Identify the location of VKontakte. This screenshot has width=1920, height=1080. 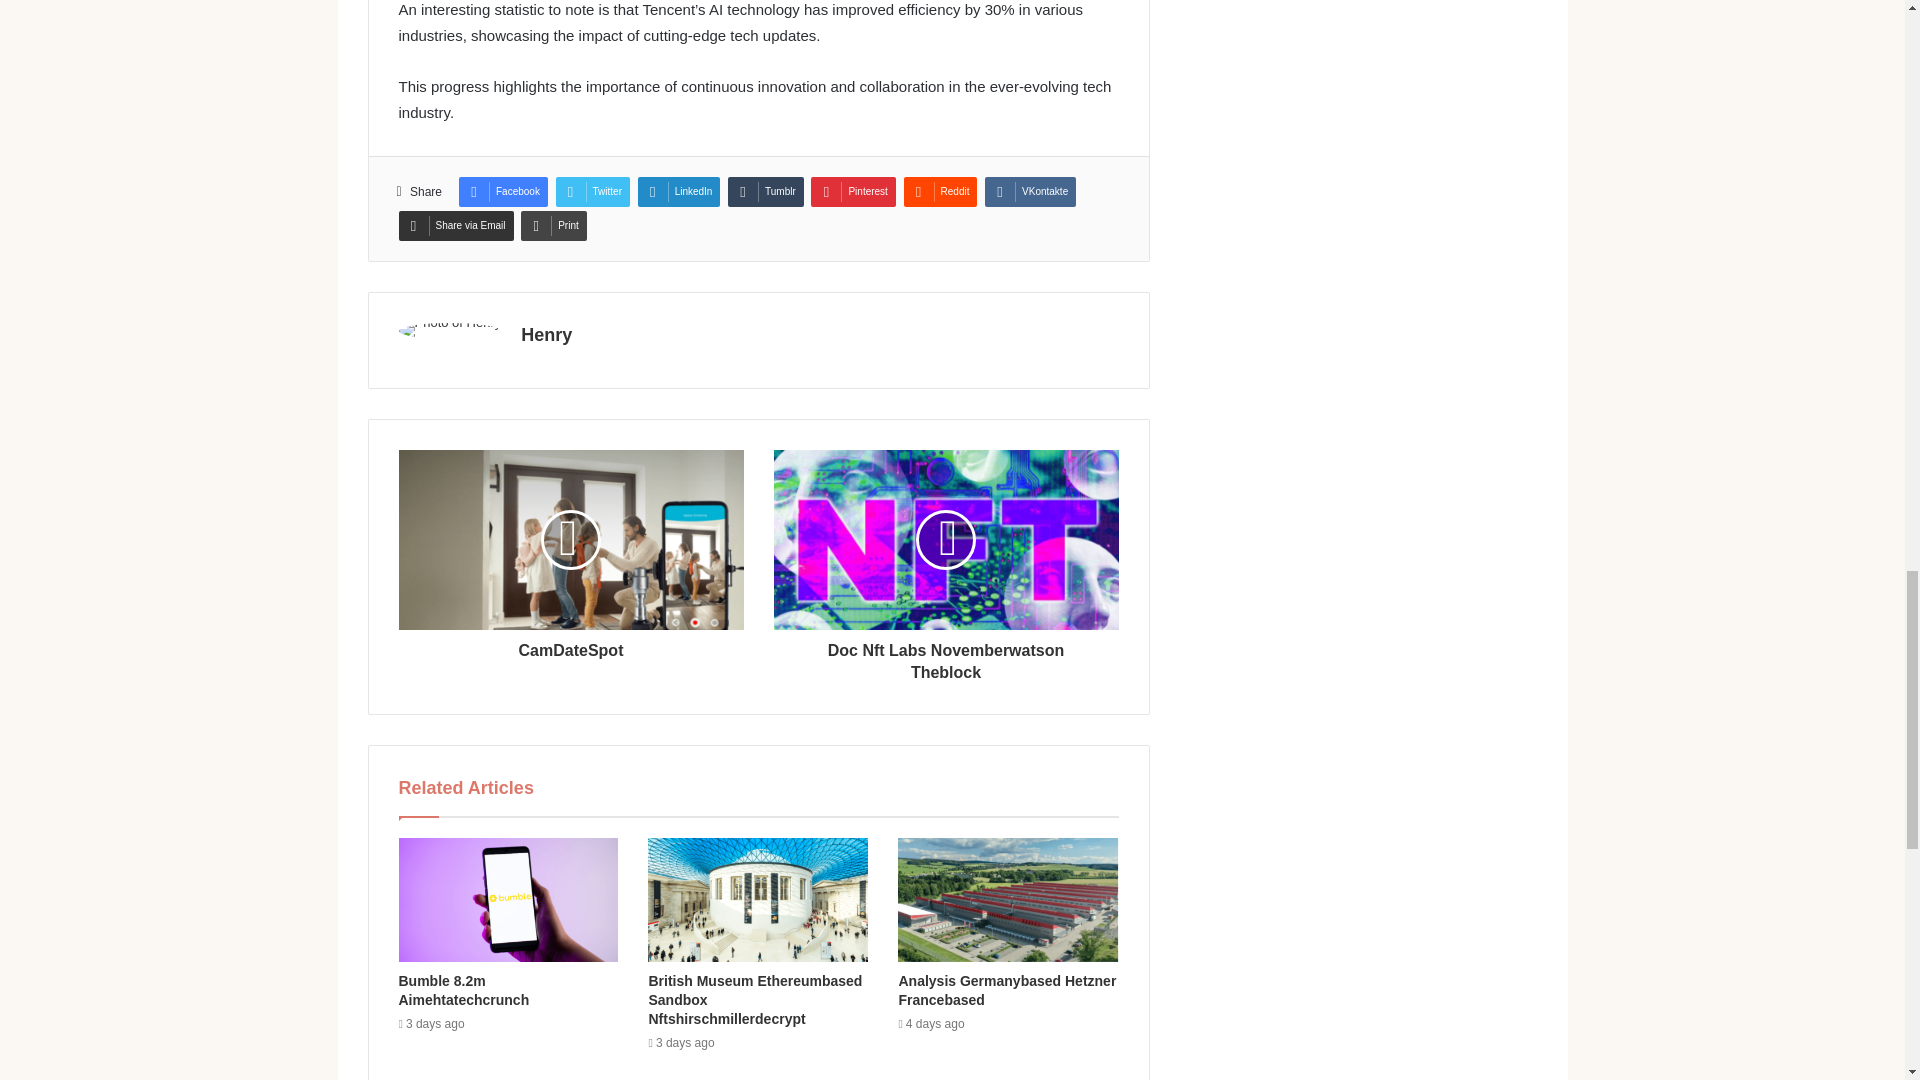
(1030, 192).